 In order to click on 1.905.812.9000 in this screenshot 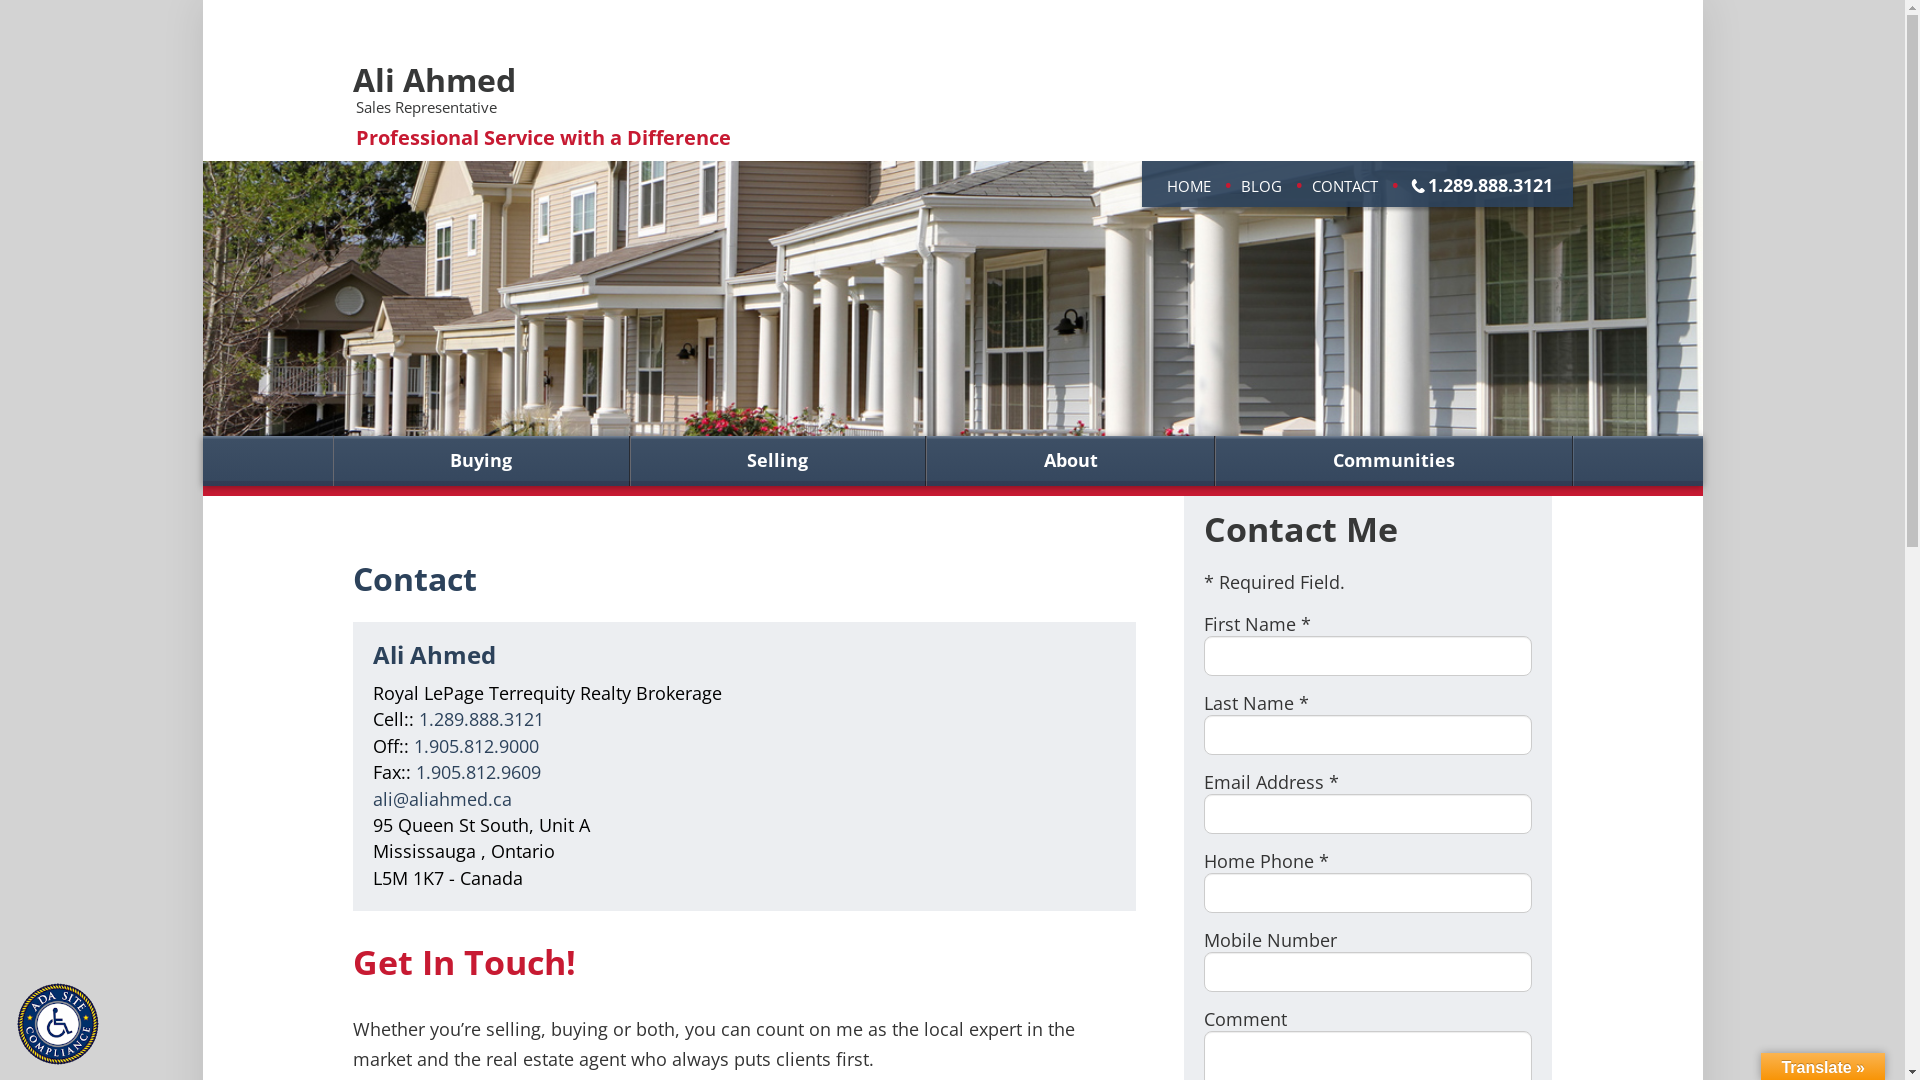, I will do `click(476, 746)`.